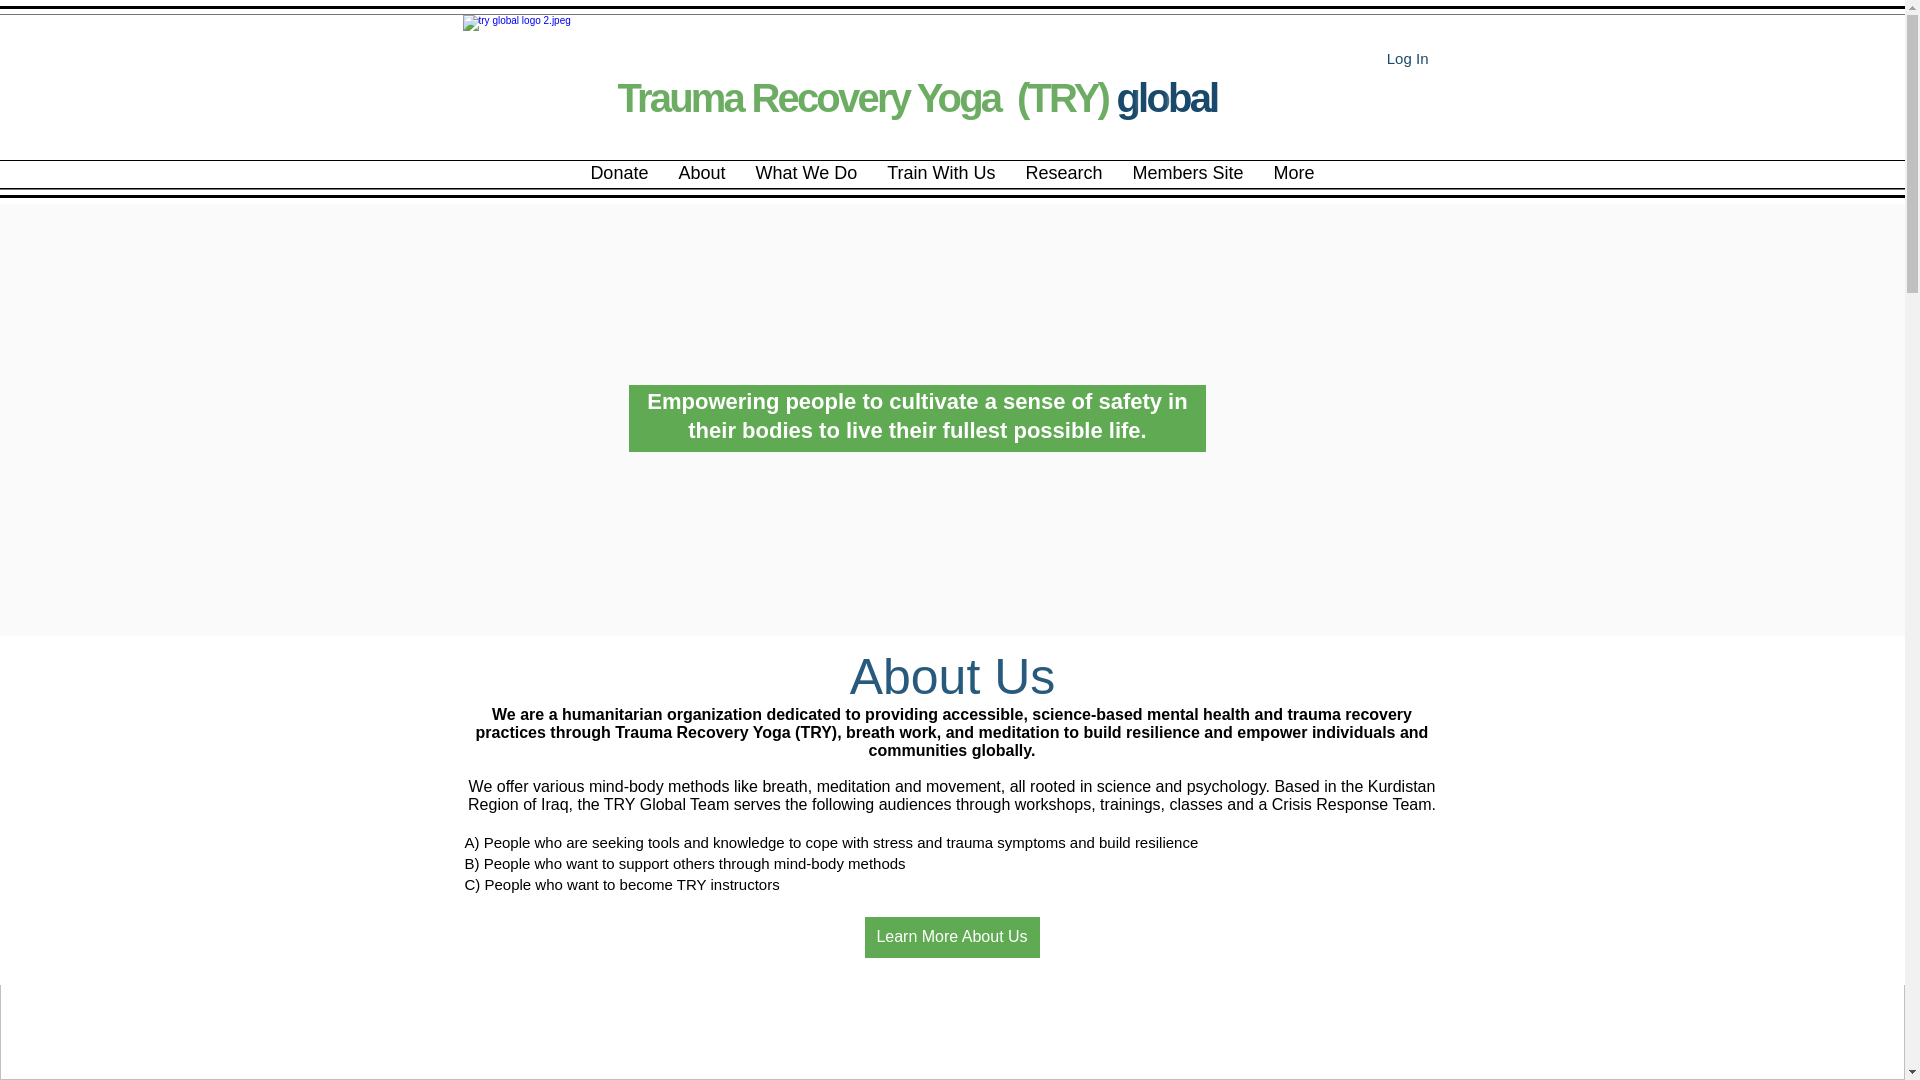  I want to click on About, so click(700, 174).